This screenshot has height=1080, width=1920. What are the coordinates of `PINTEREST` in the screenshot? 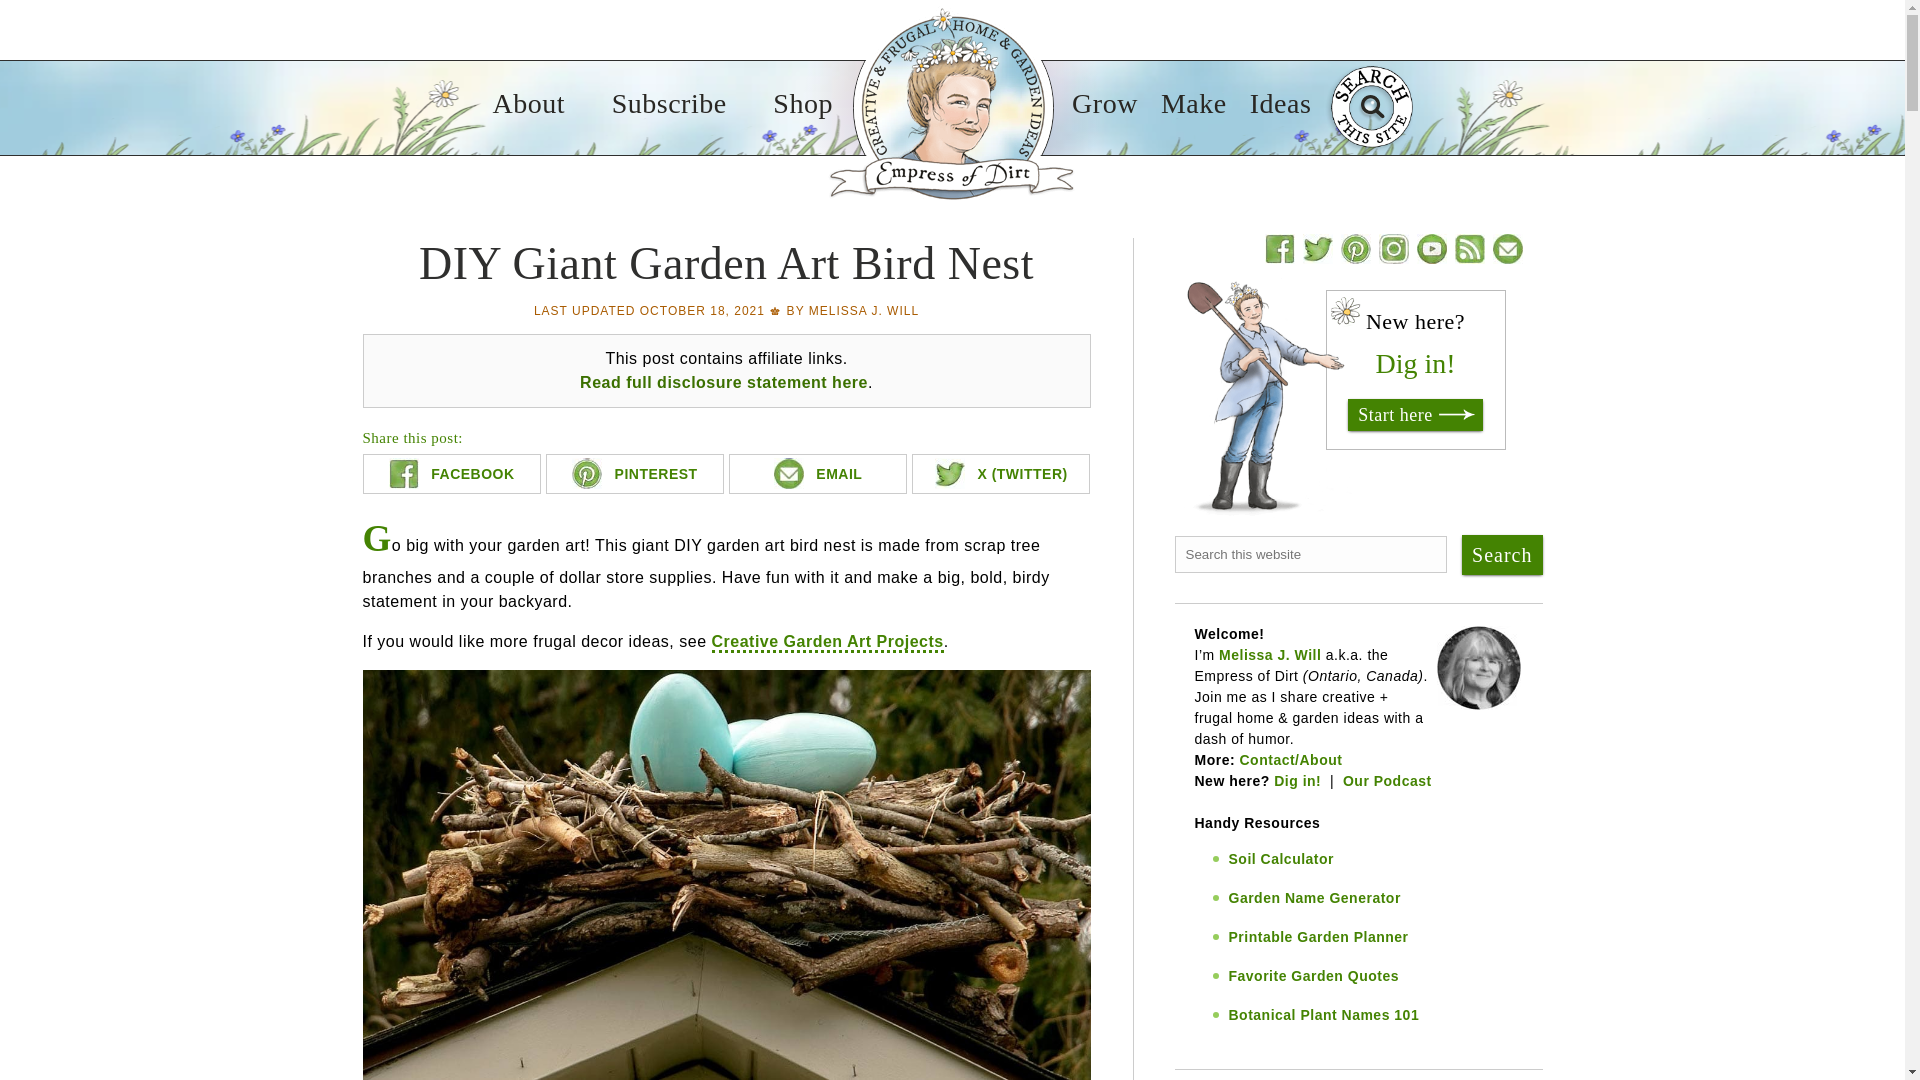 It's located at (634, 473).